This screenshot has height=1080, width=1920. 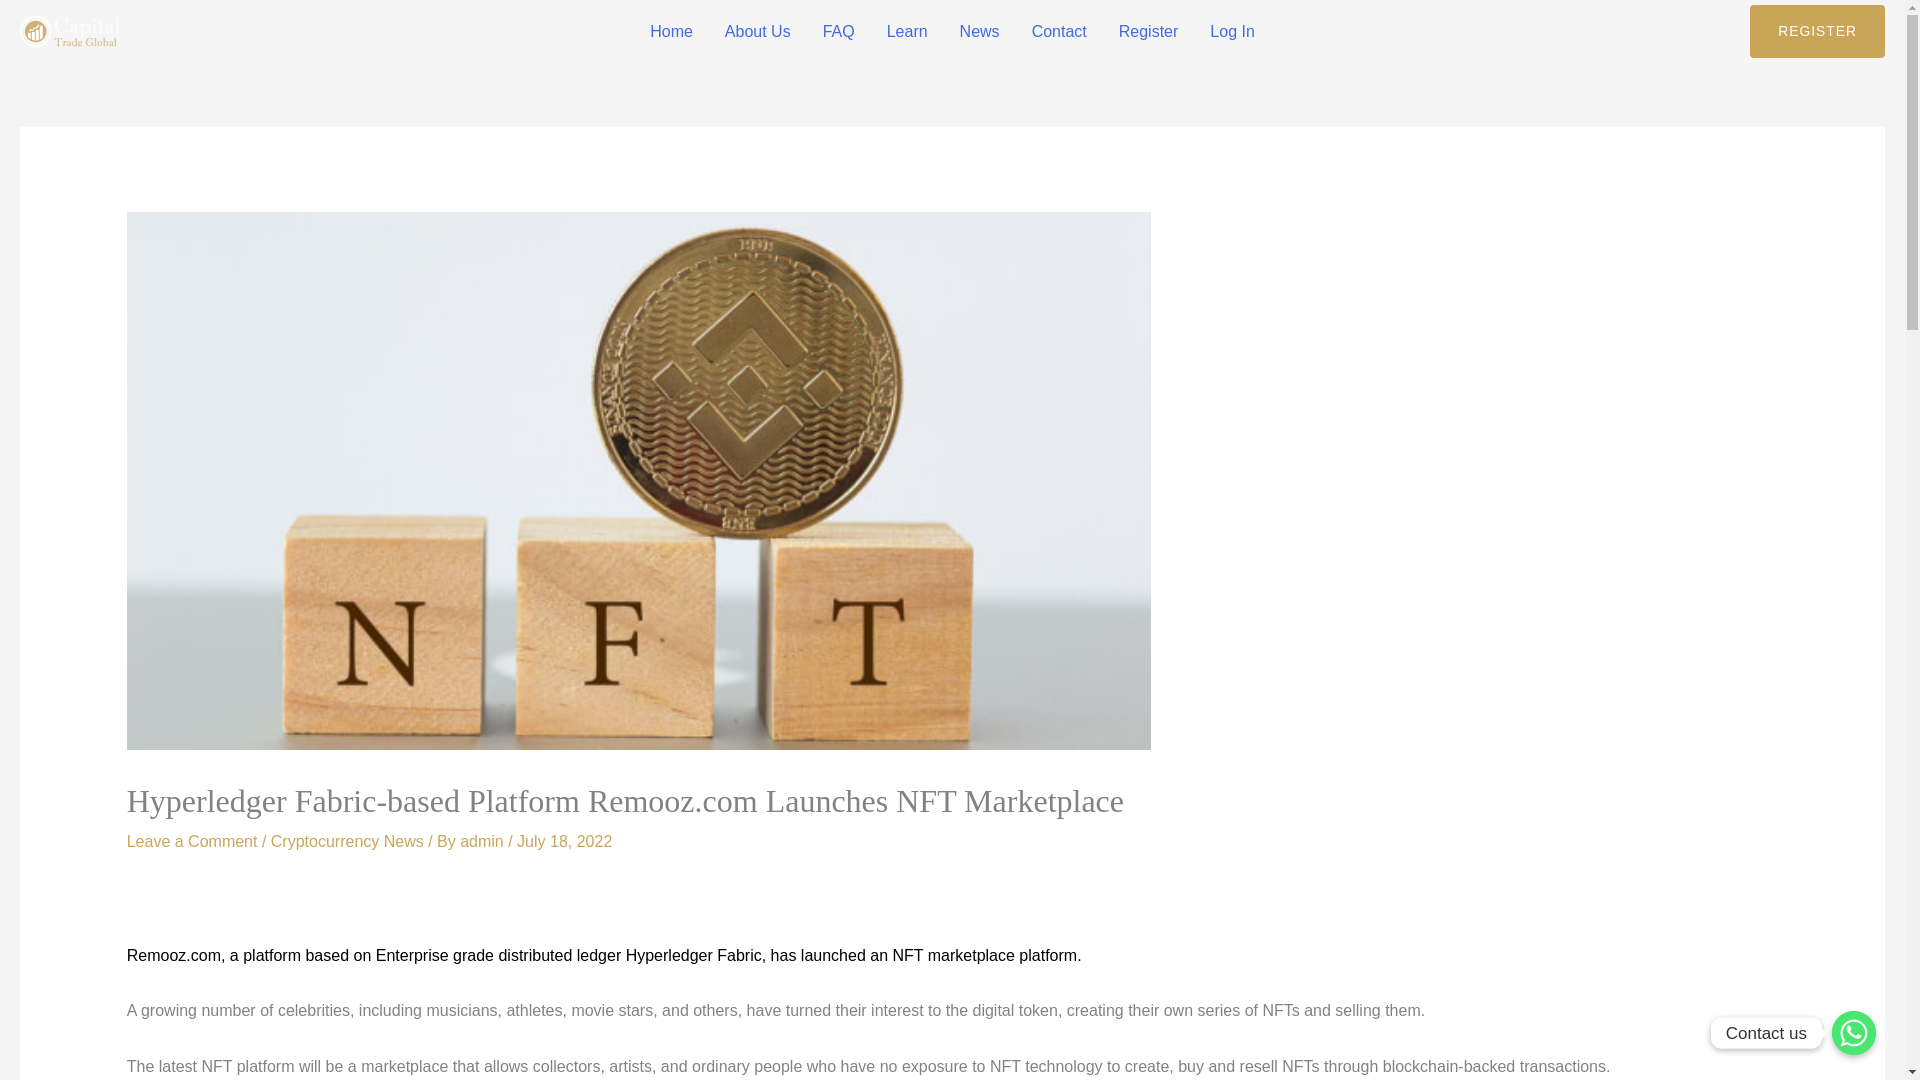 What do you see at coordinates (484, 840) in the screenshot?
I see `View all posts by admin` at bounding box center [484, 840].